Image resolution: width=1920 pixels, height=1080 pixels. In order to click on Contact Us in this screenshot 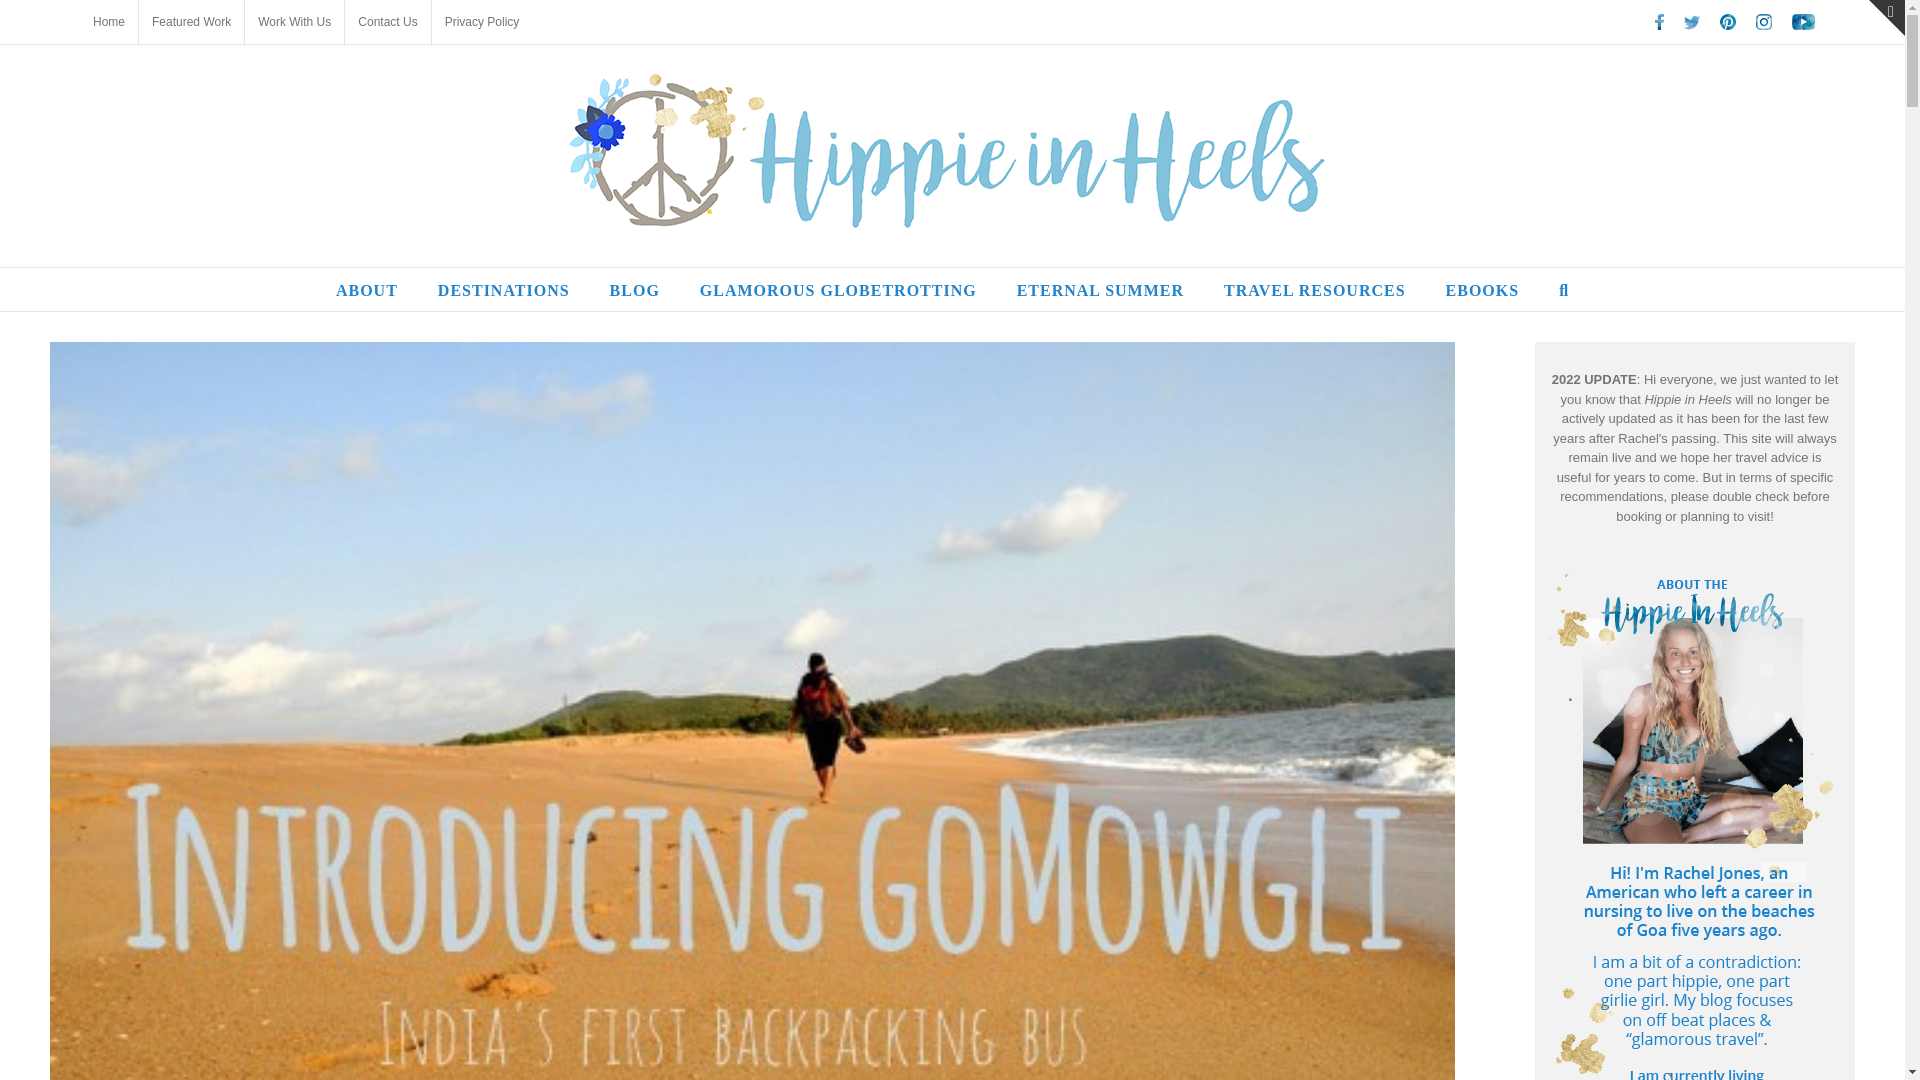, I will do `click(388, 22)`.